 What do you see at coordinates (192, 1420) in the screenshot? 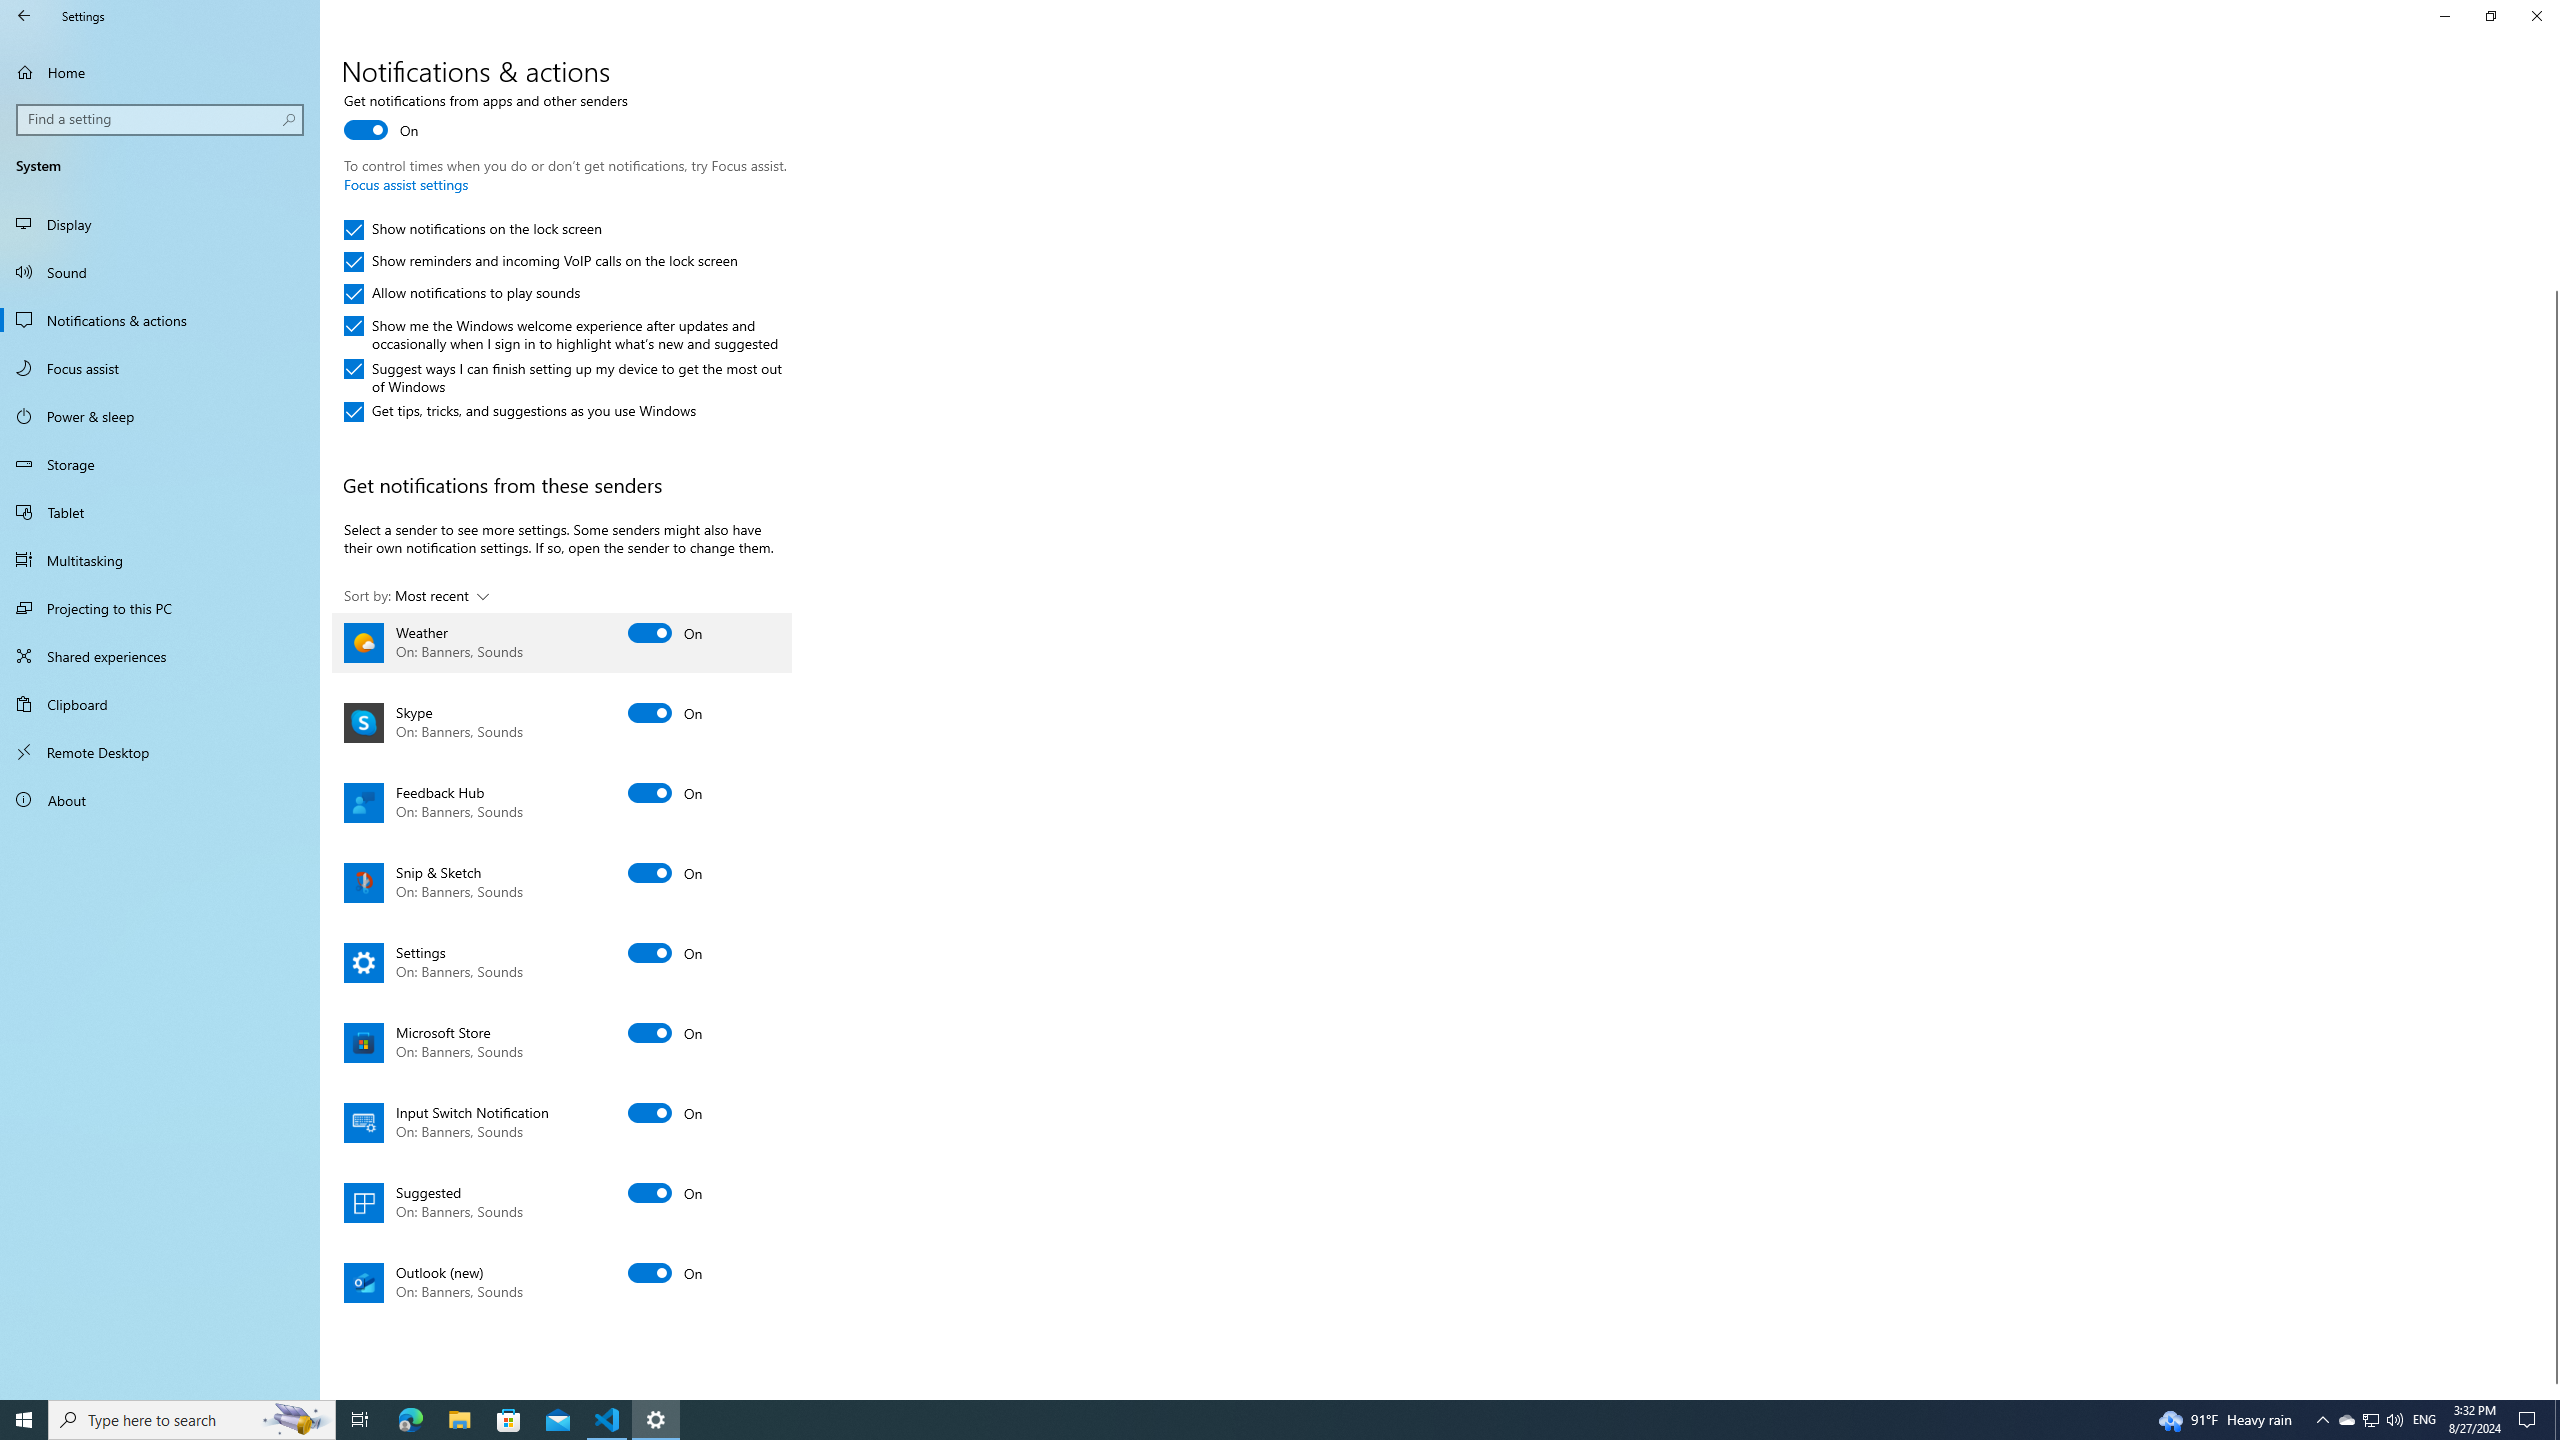
I see `Type here to search` at bounding box center [192, 1420].